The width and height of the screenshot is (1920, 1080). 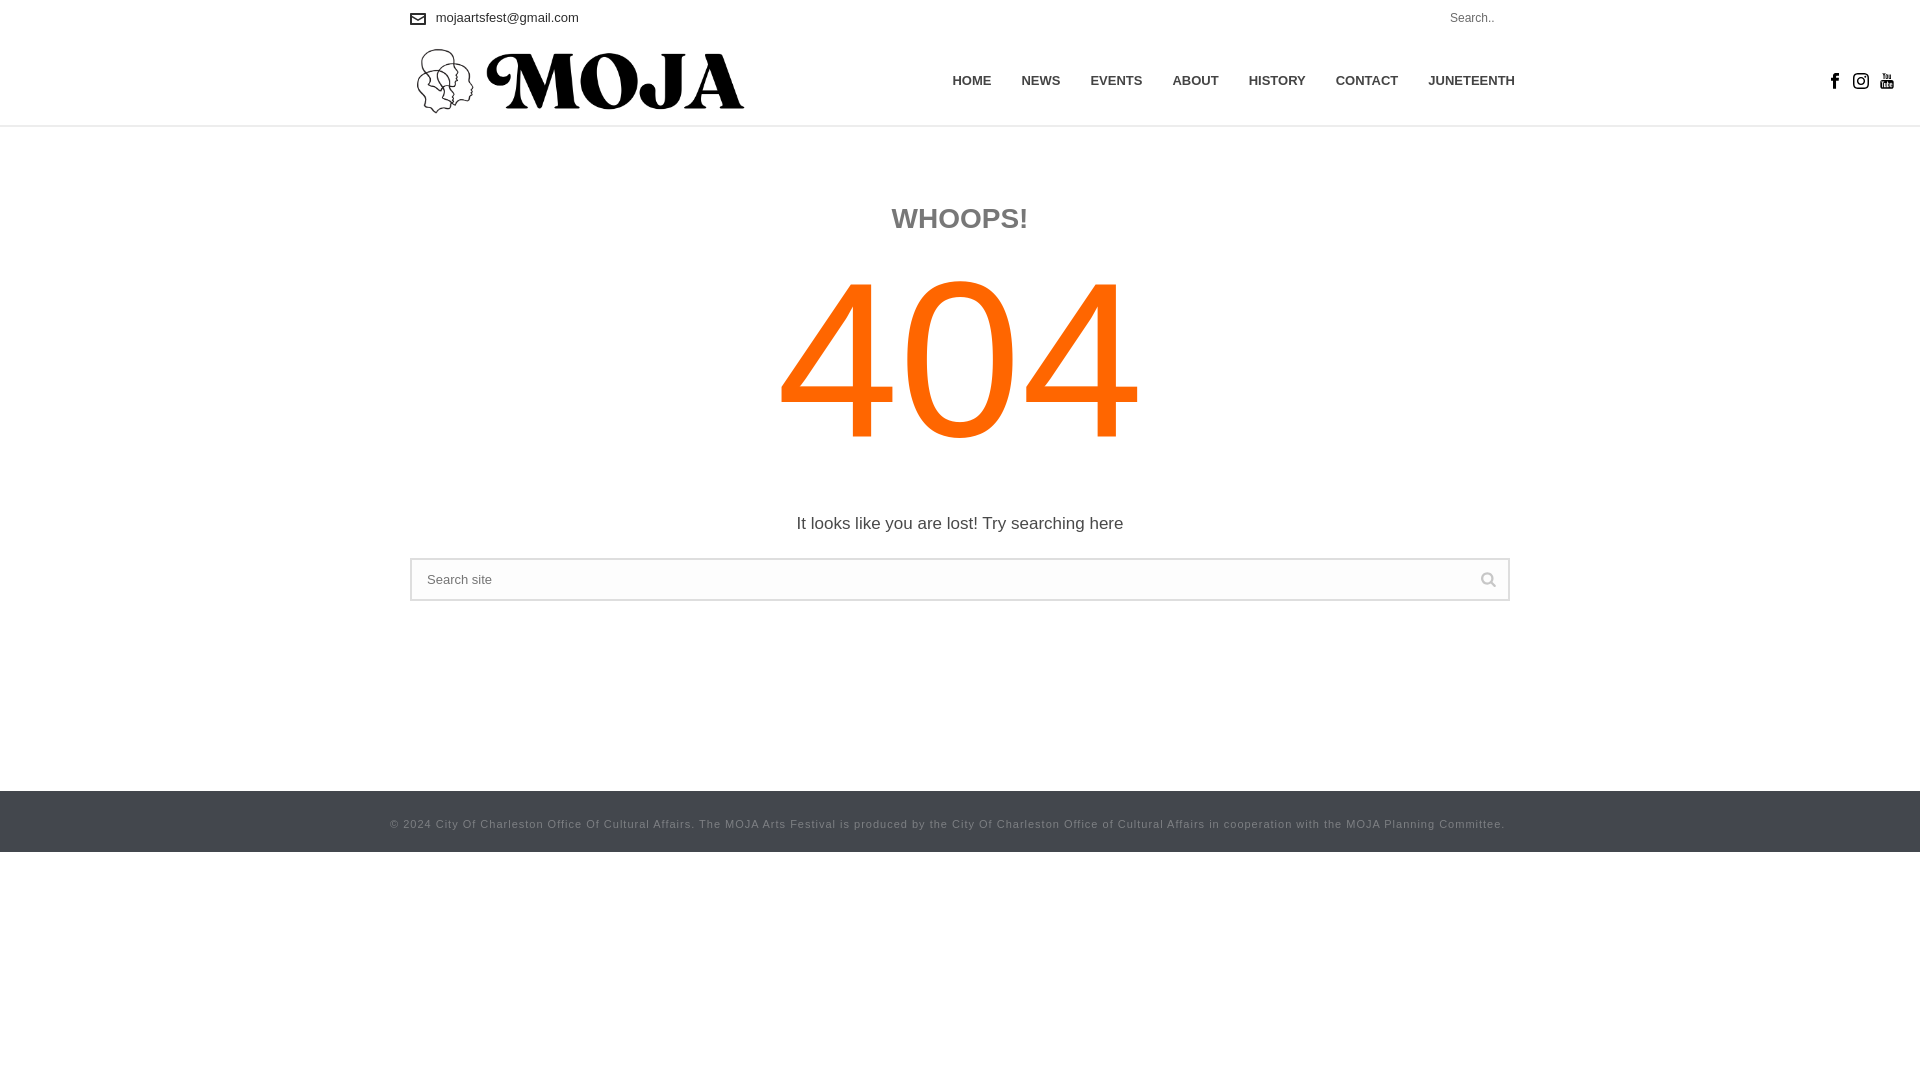 I want to click on HOME, so click(x=971, y=80).